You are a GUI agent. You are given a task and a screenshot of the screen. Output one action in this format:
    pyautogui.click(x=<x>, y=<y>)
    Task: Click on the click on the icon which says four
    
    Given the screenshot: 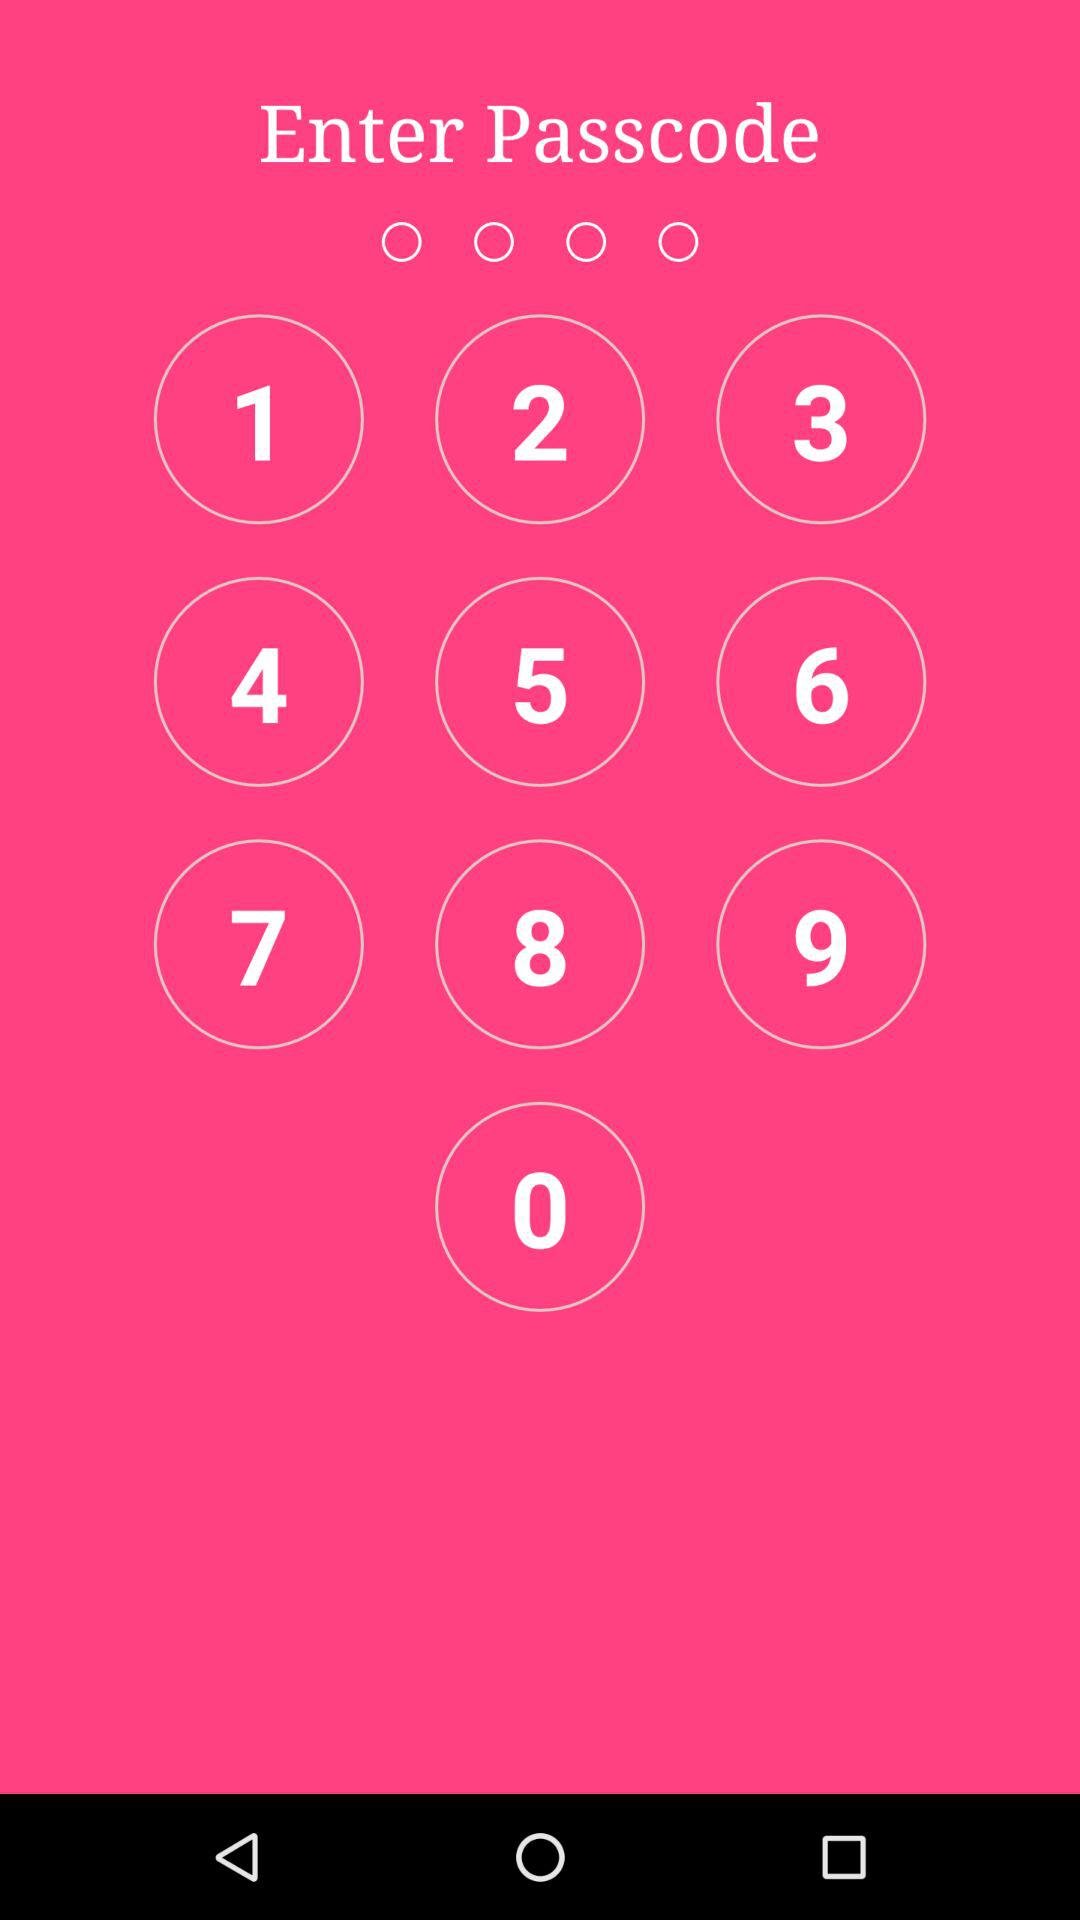 What is the action you would take?
    pyautogui.click(x=258, y=682)
    